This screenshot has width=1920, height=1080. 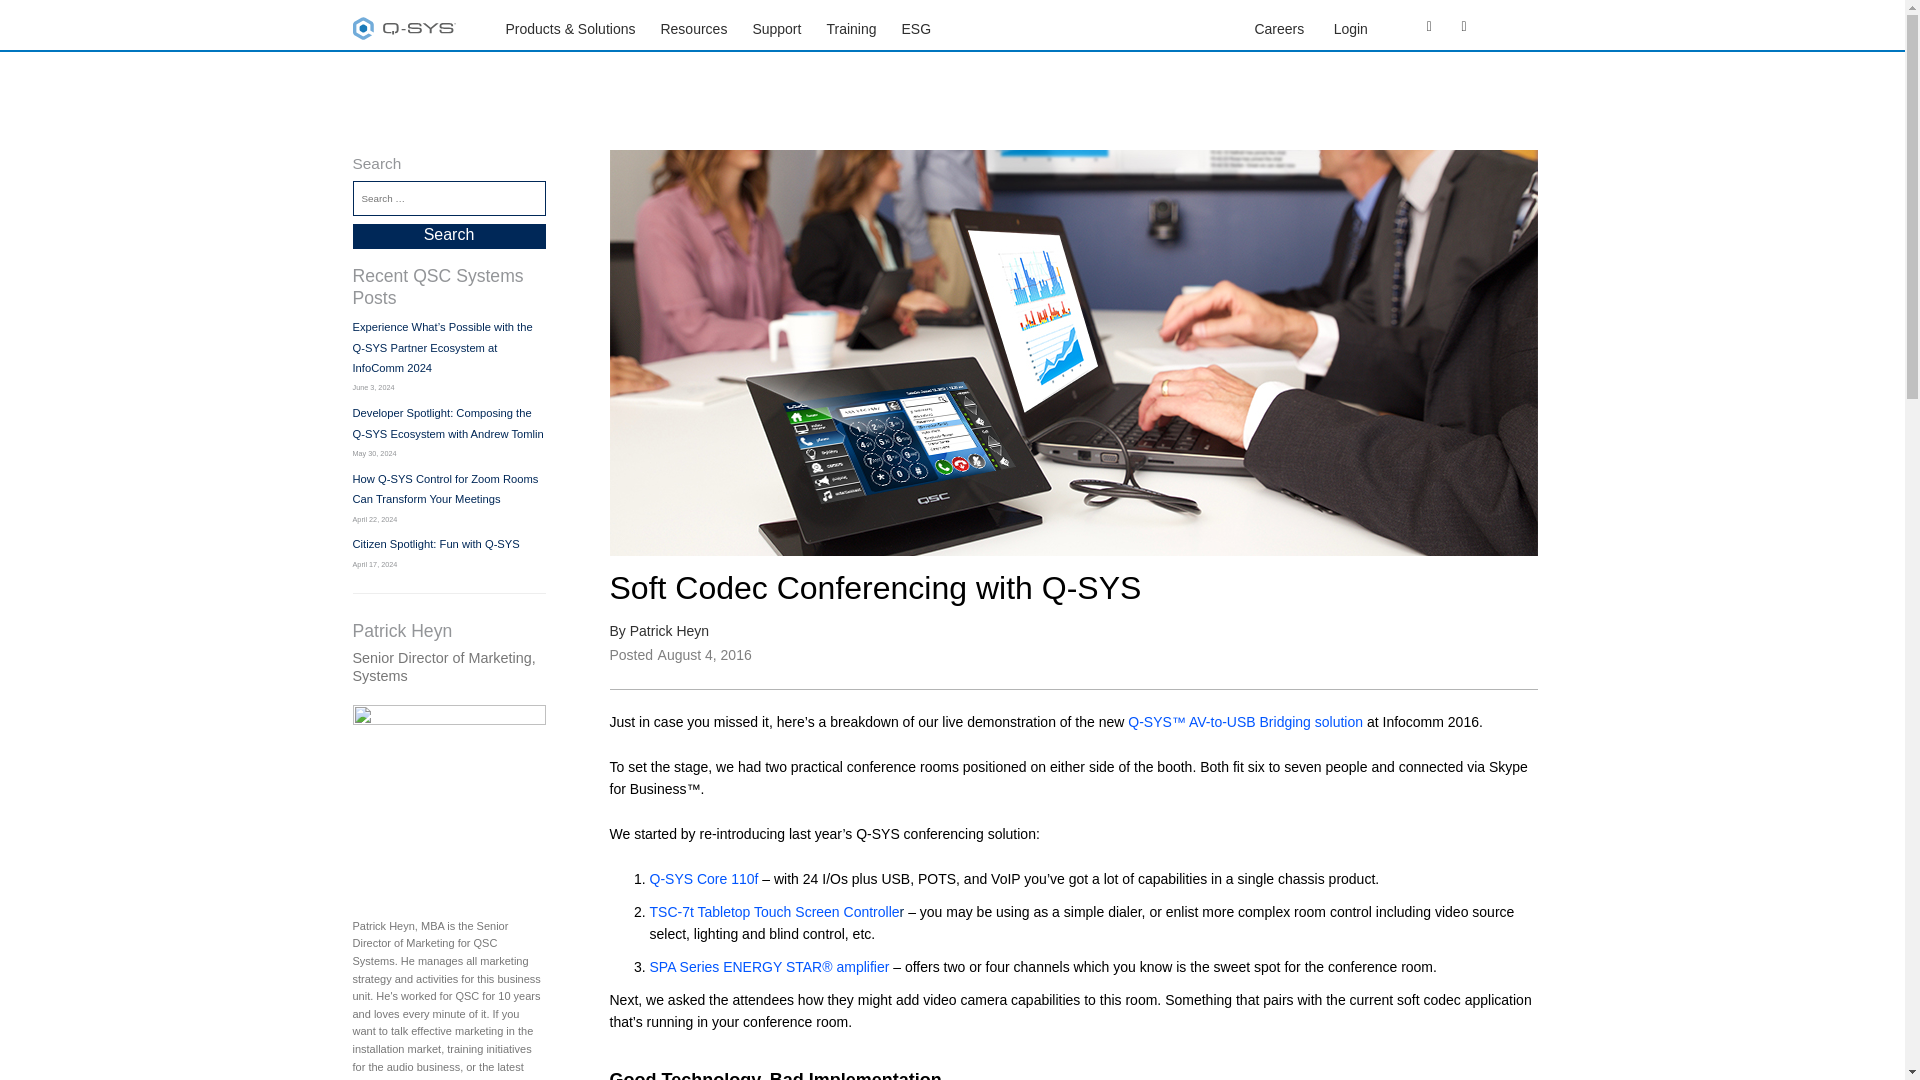 I want to click on Search, so click(x=448, y=236).